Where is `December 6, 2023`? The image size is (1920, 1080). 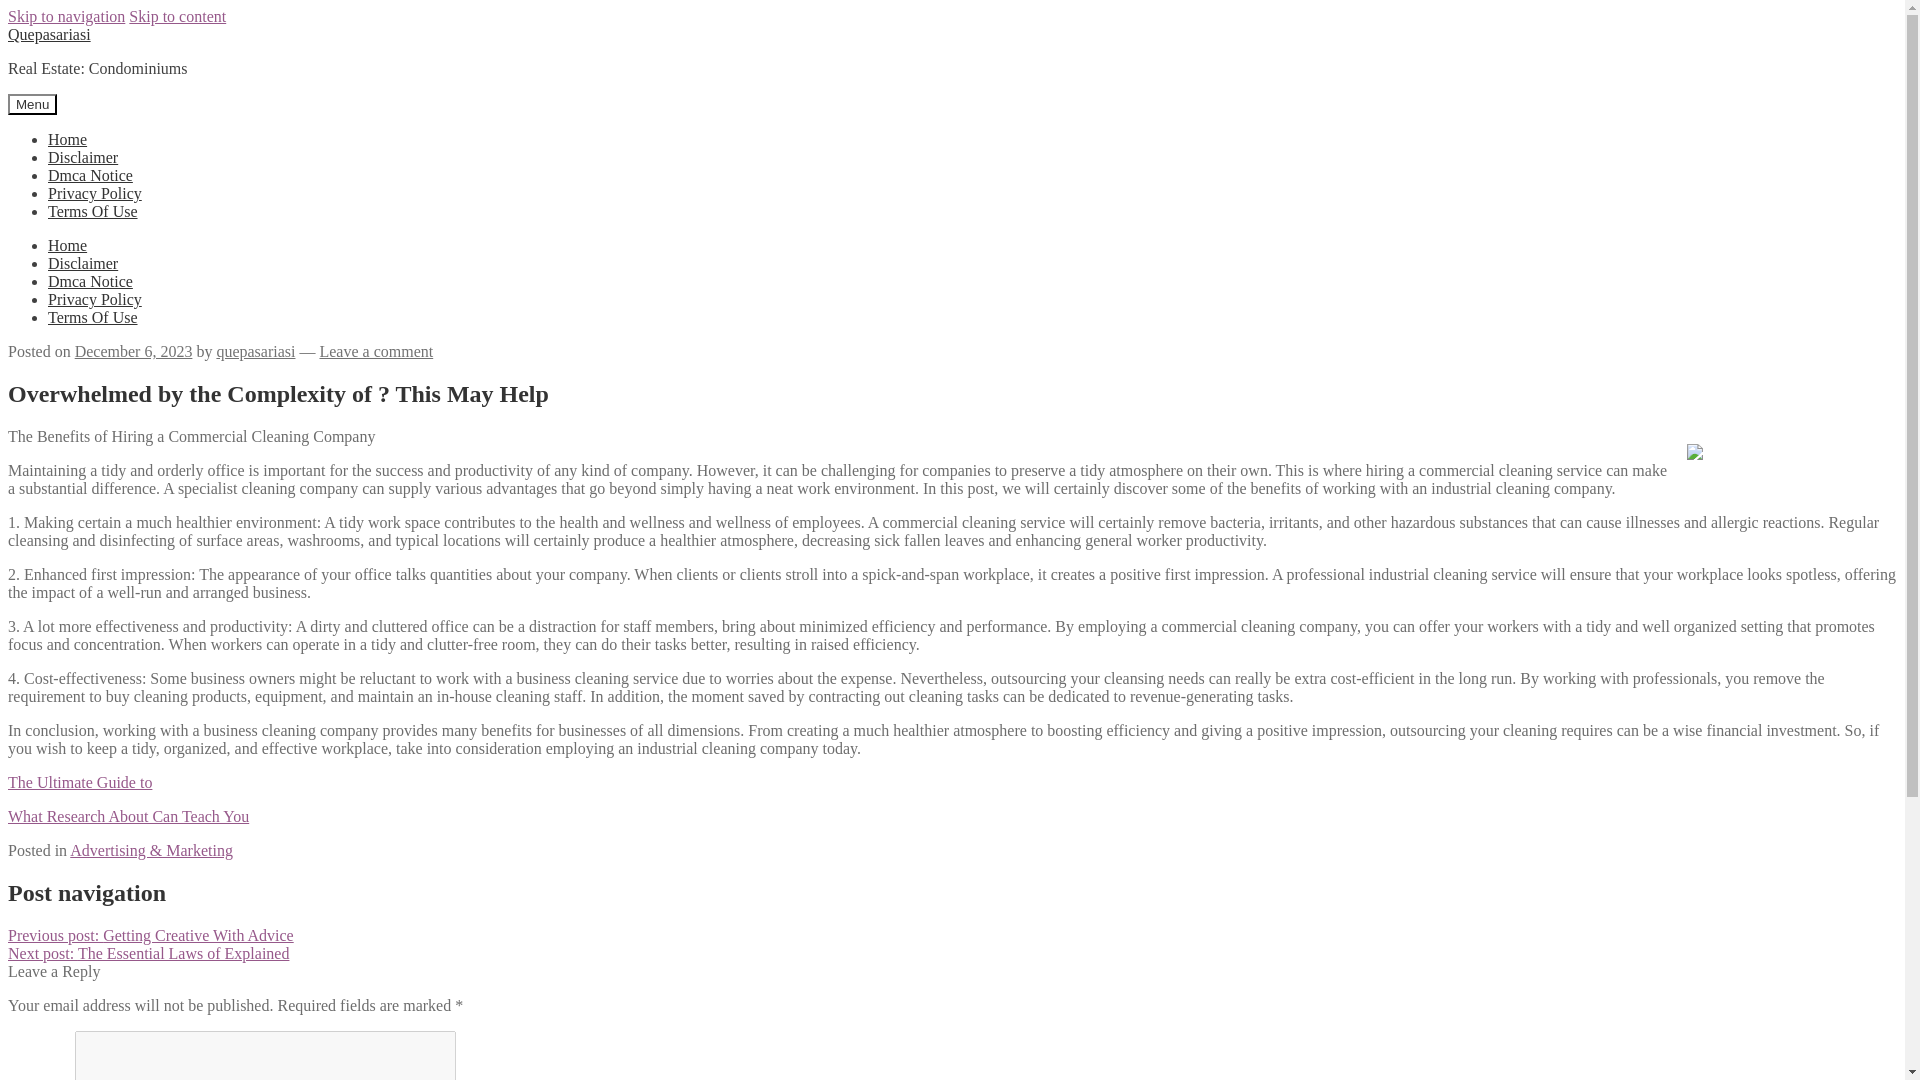
December 6, 2023 is located at coordinates (134, 351).